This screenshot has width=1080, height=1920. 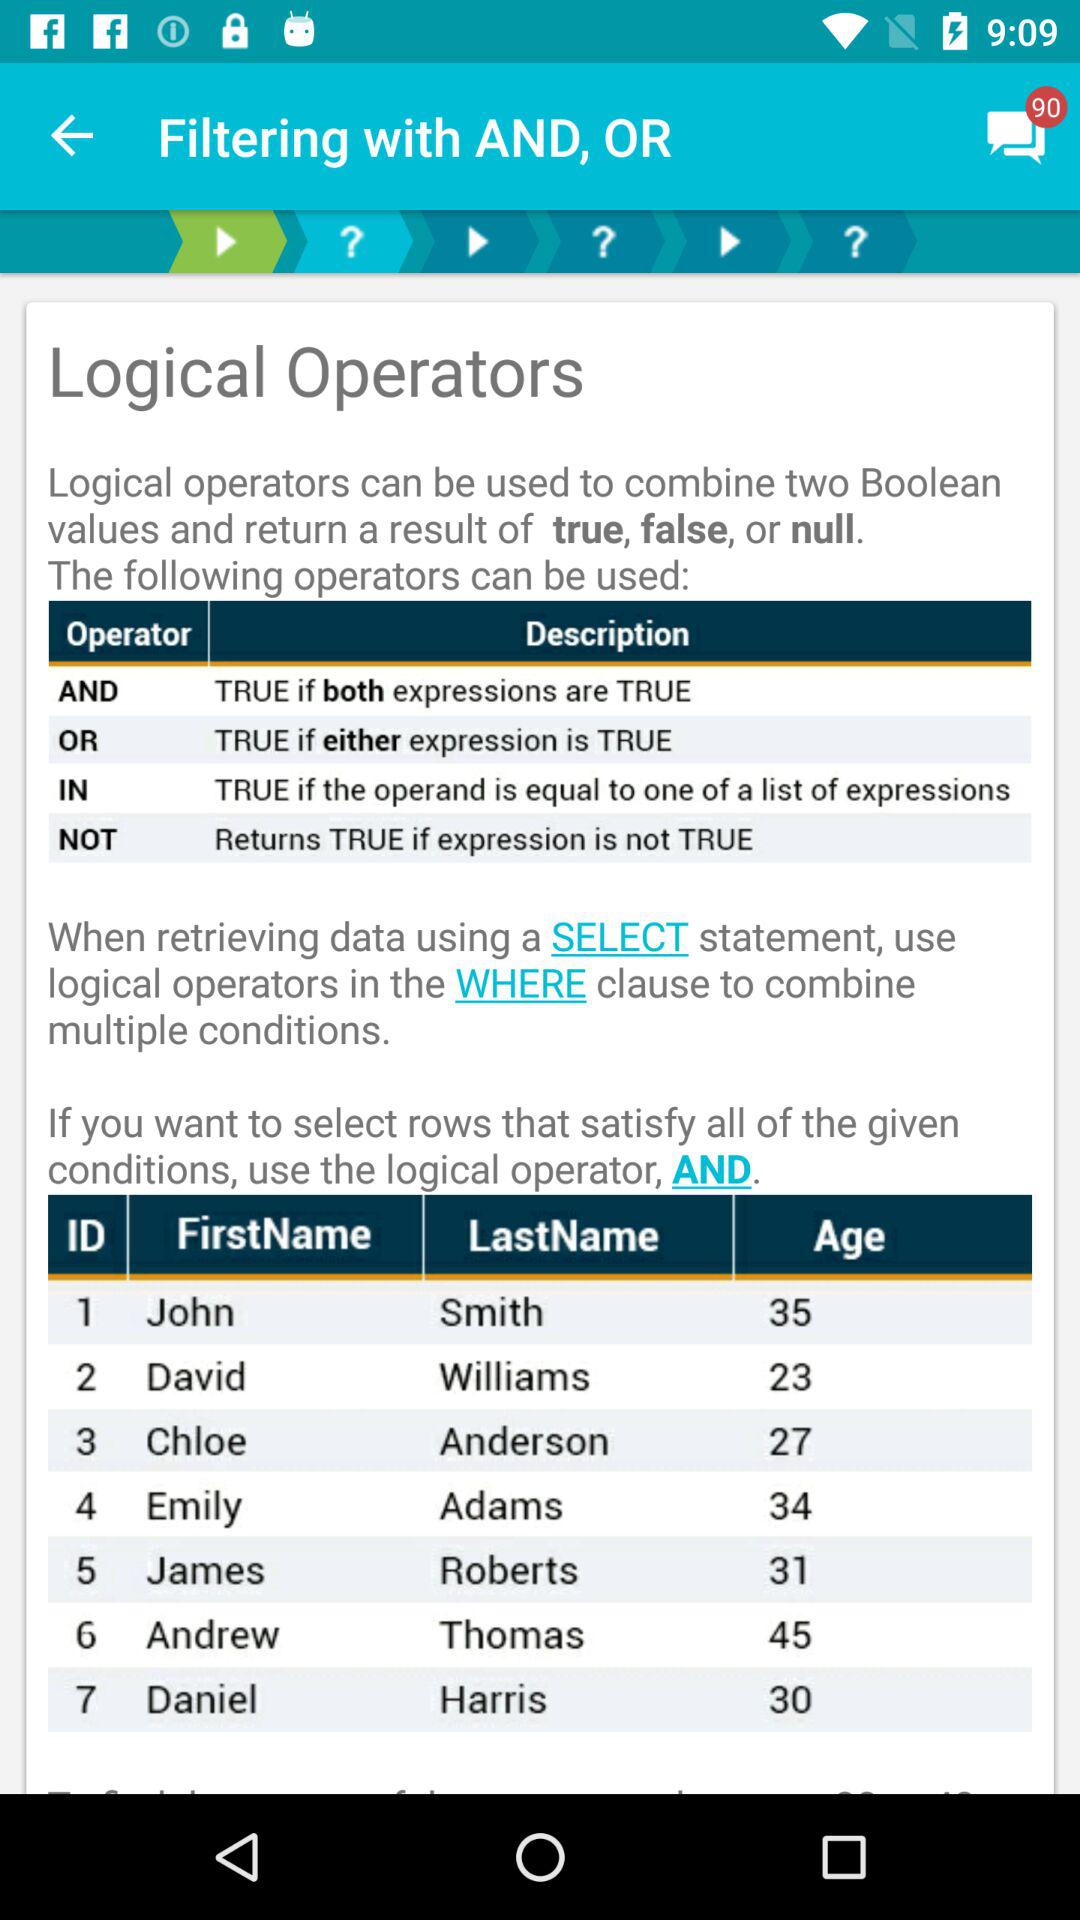 What do you see at coordinates (855, 242) in the screenshot?
I see `help` at bounding box center [855, 242].